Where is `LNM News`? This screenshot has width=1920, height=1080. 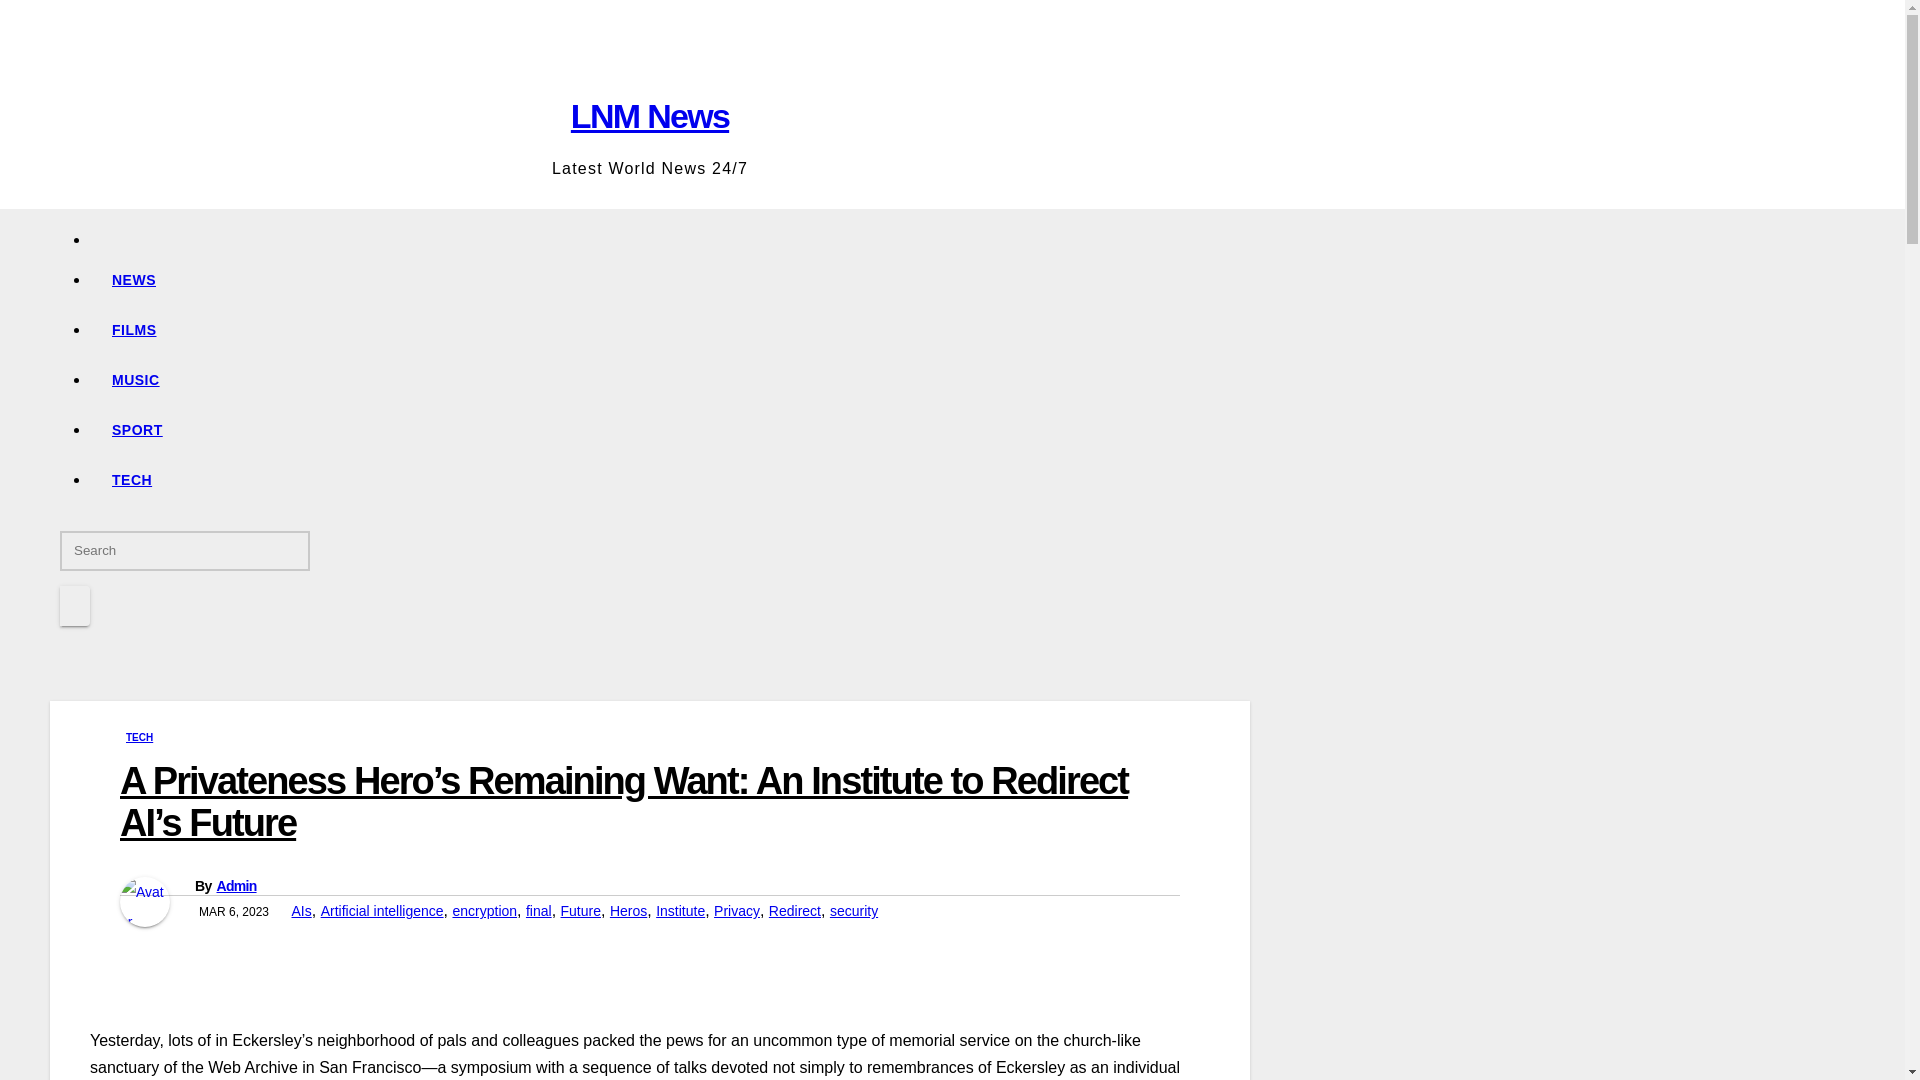
LNM News is located at coordinates (650, 116).